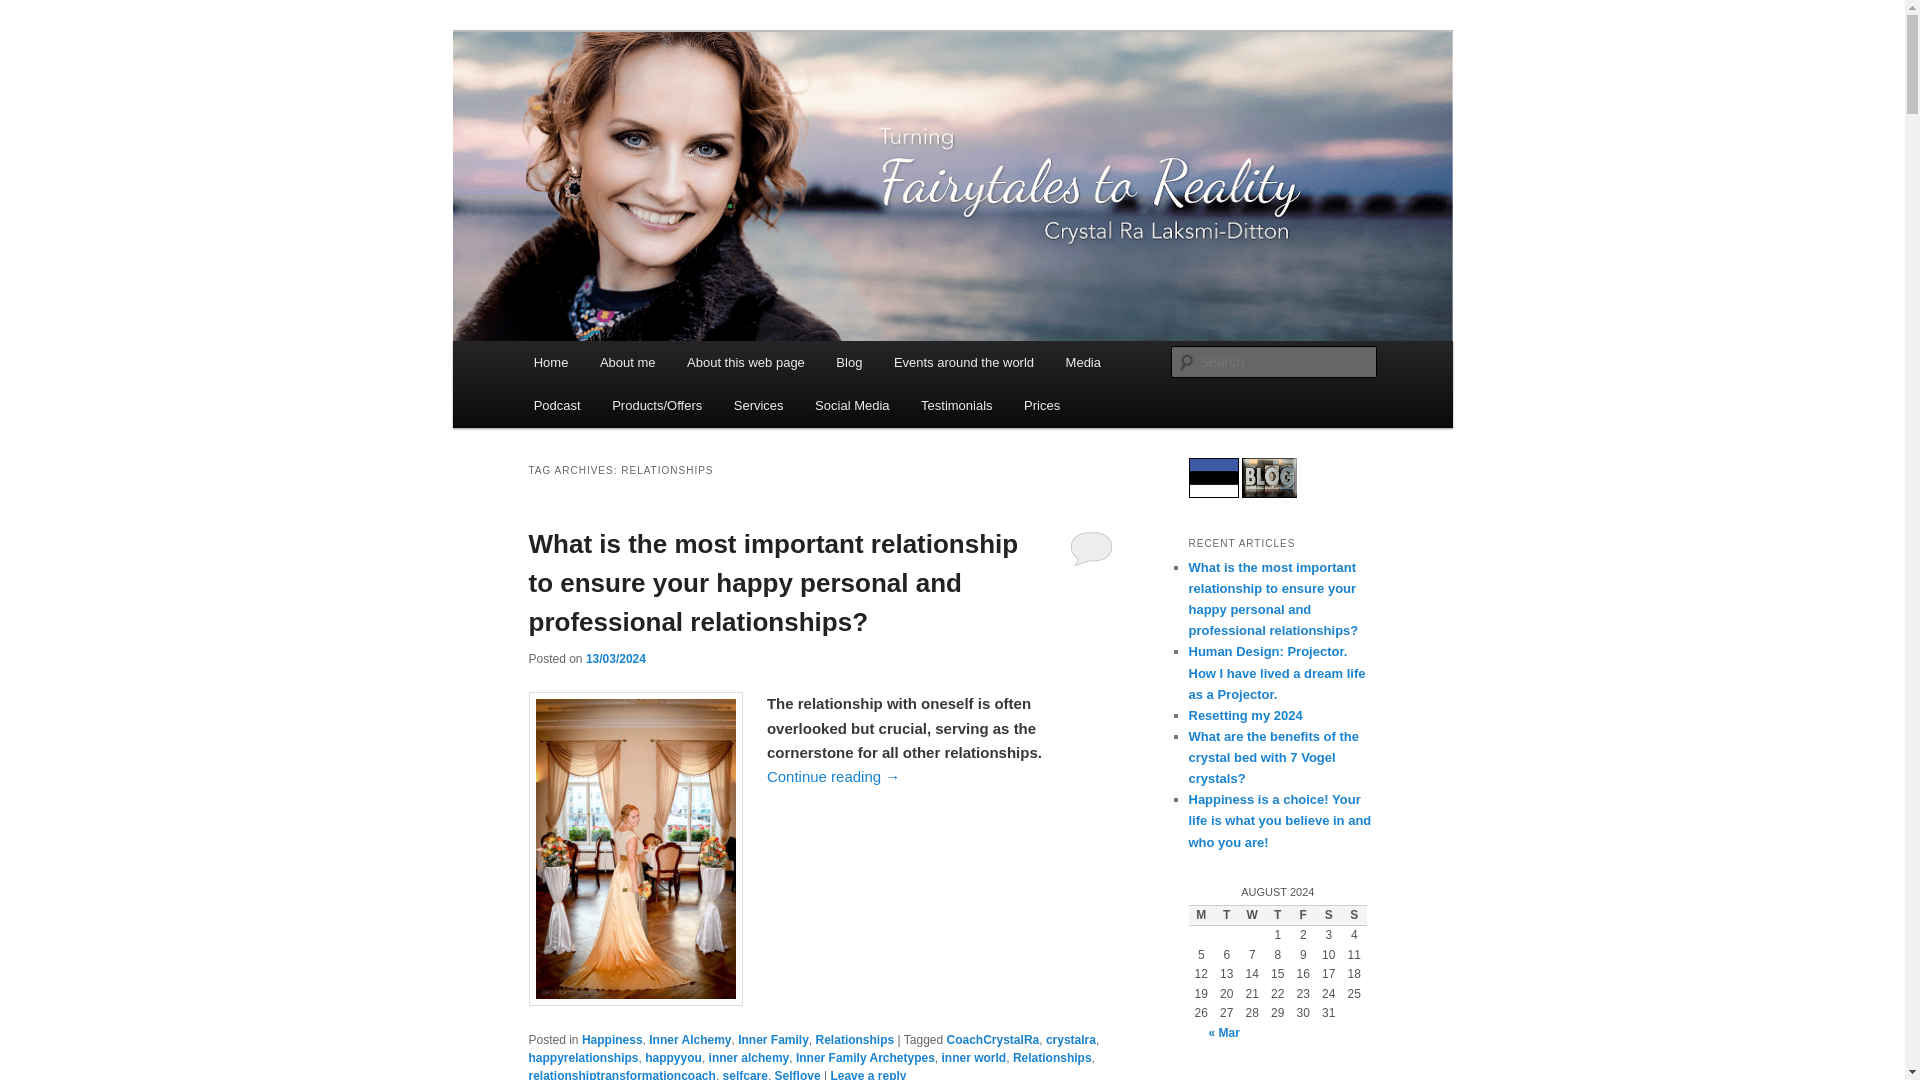 The image size is (1920, 1080). What do you see at coordinates (758, 405) in the screenshot?
I see `Services` at bounding box center [758, 405].